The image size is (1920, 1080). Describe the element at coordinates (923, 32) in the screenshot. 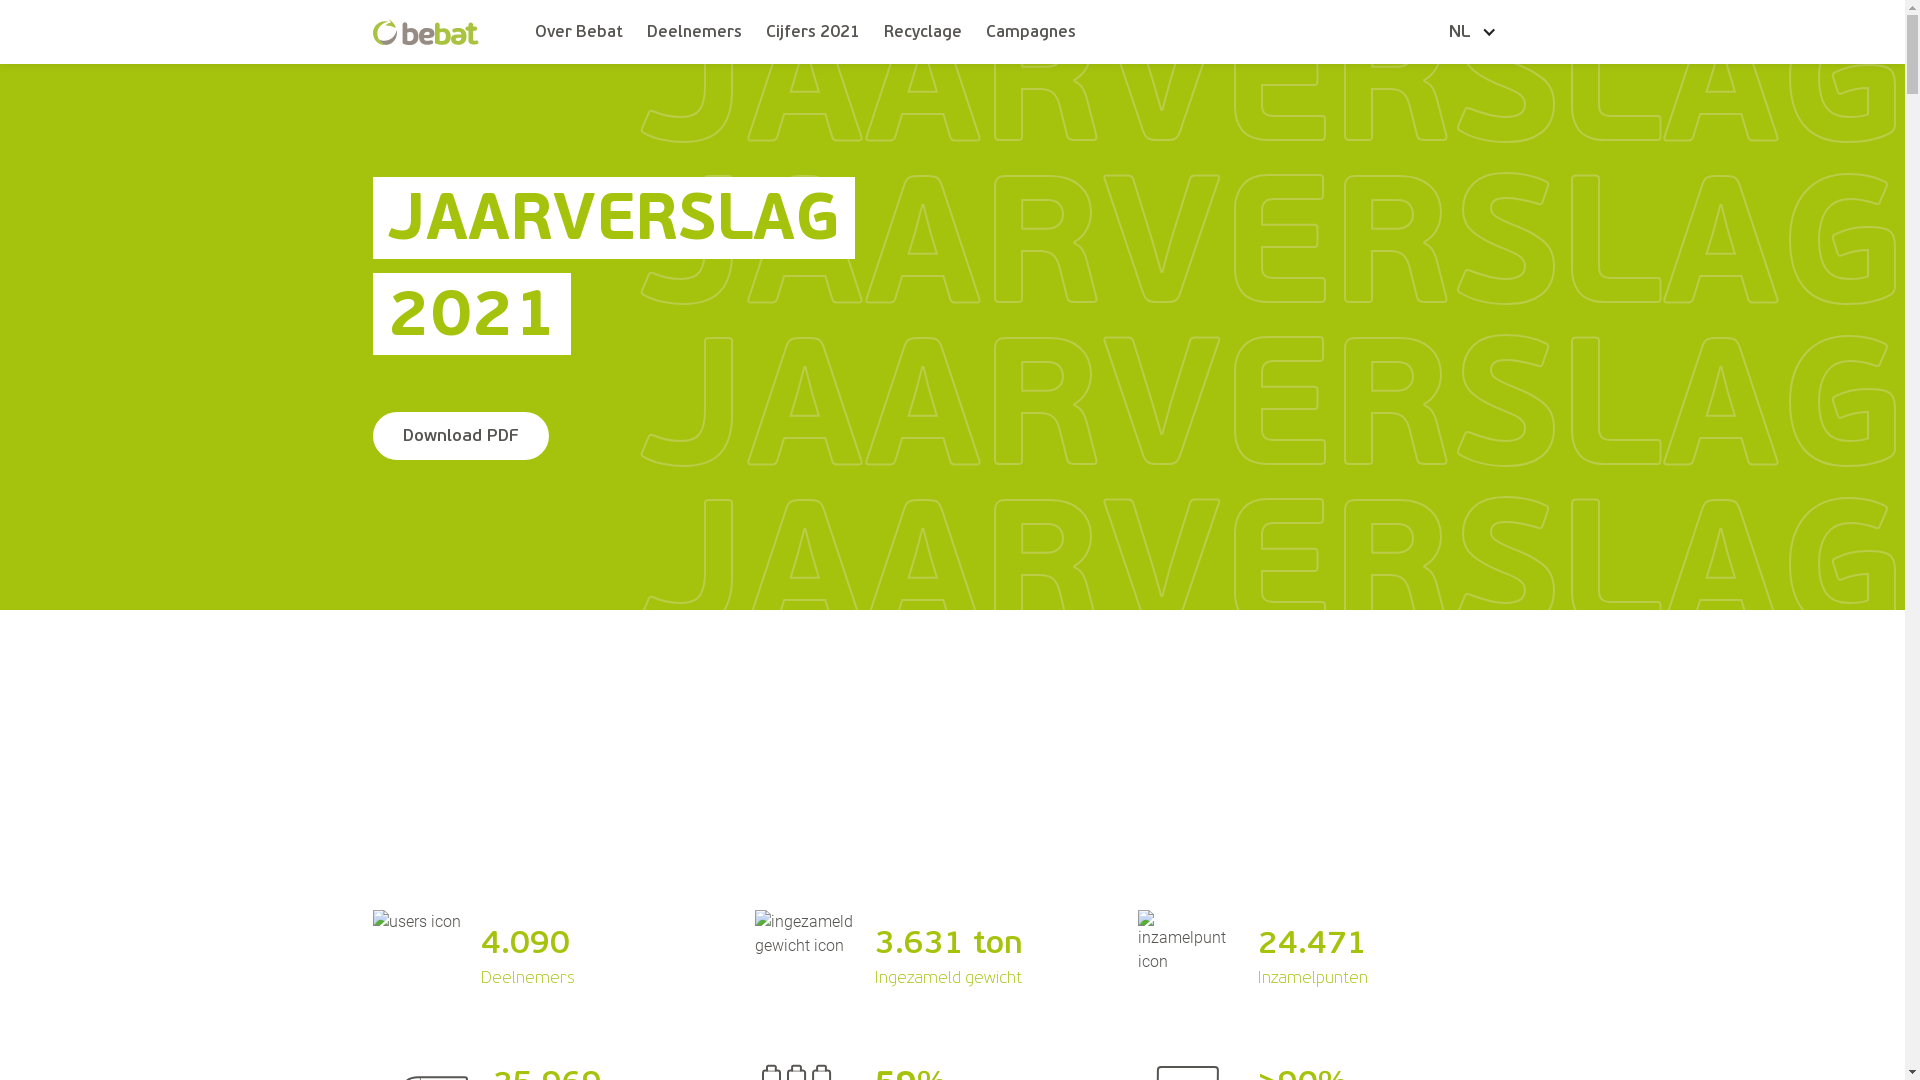

I see `Recyclage` at that location.